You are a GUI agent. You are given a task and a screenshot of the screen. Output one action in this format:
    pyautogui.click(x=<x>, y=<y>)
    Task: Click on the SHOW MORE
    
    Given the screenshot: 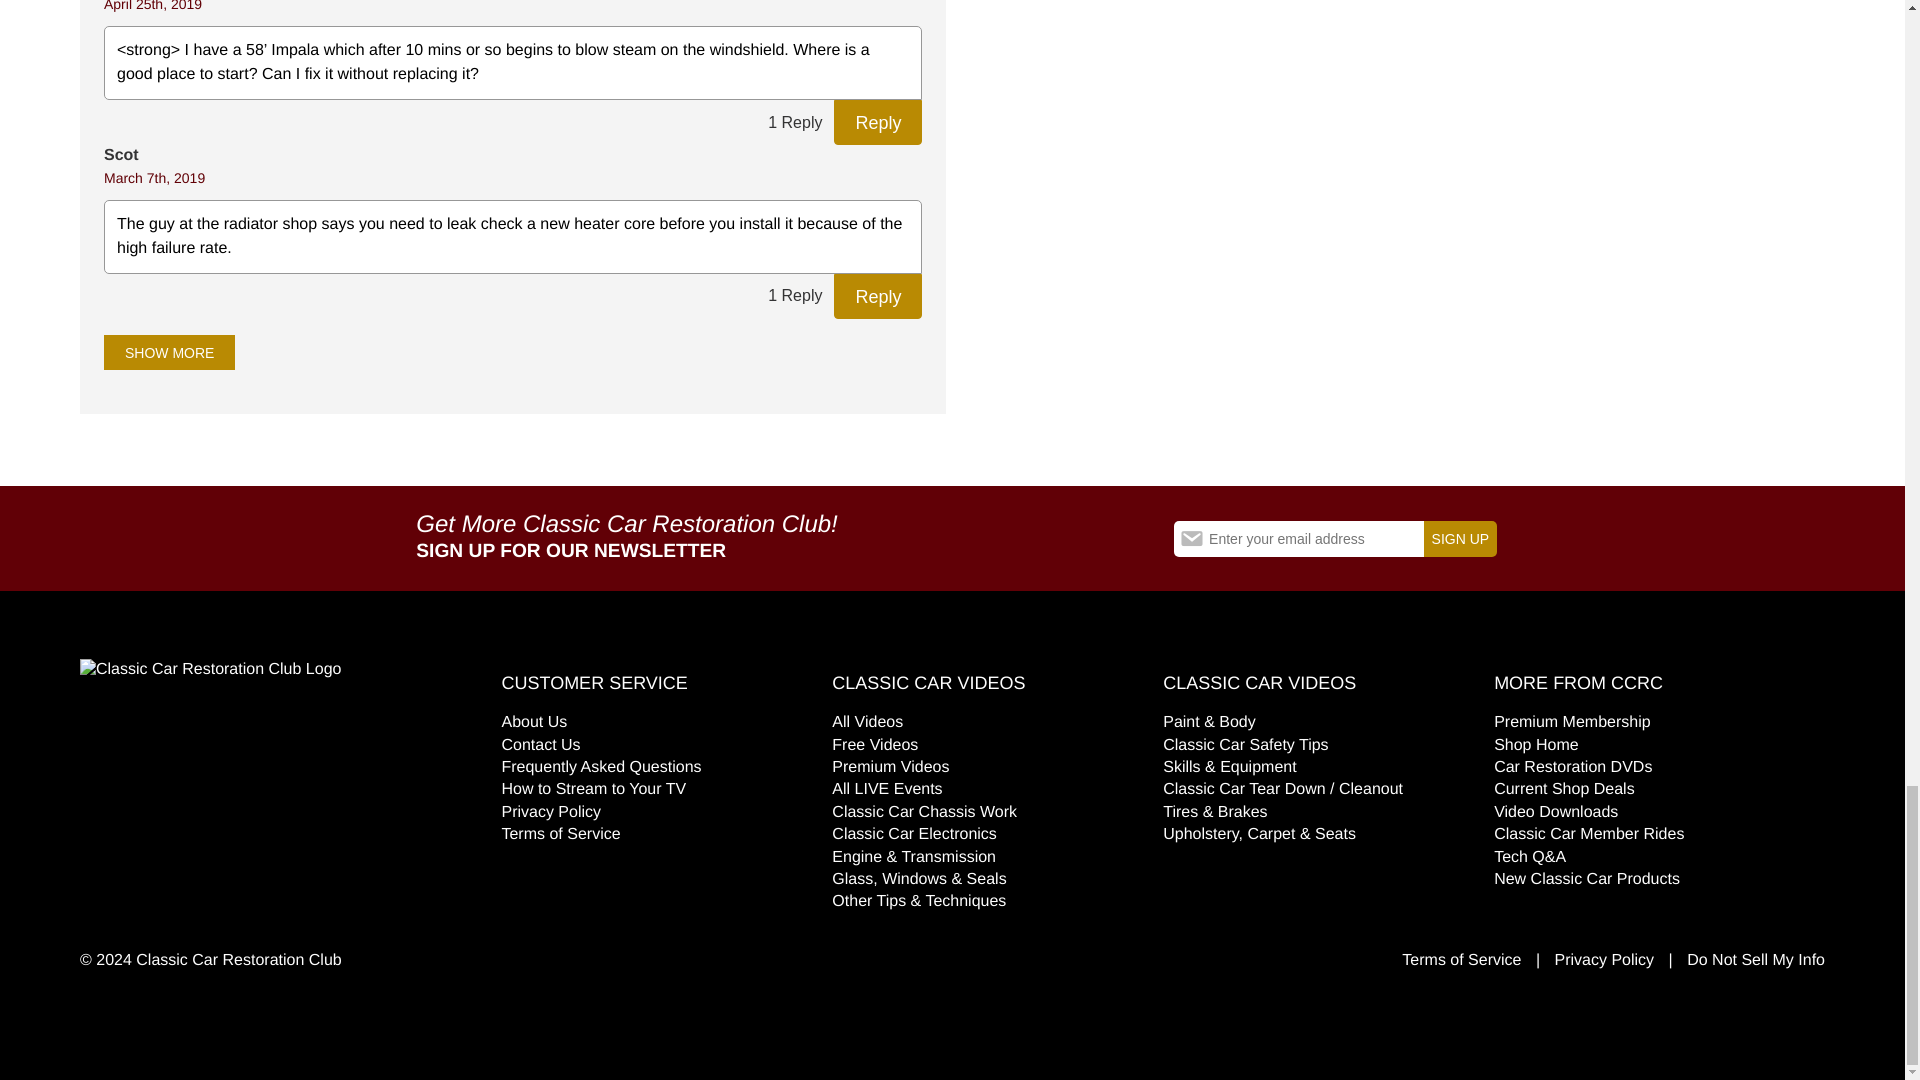 What is the action you would take?
    pyautogui.click(x=168, y=352)
    